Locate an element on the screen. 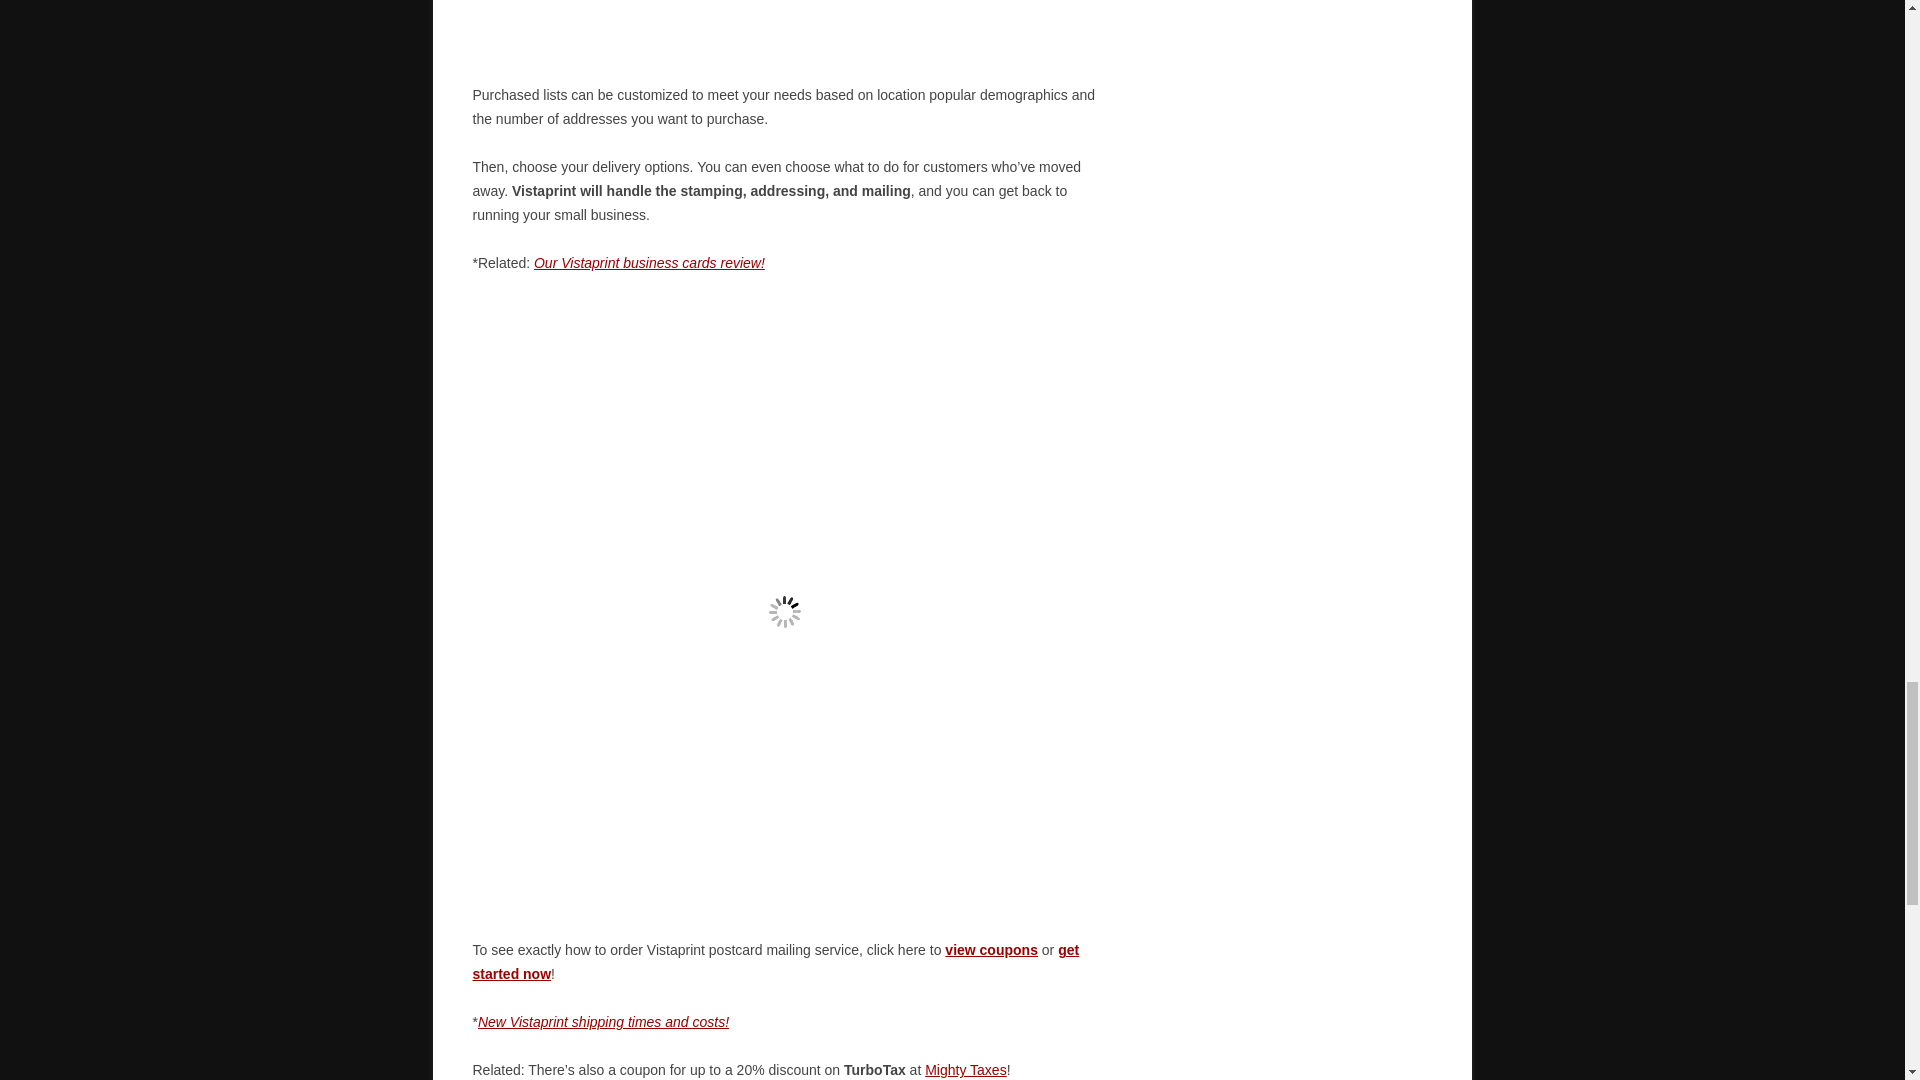  get started now is located at coordinates (776, 961).